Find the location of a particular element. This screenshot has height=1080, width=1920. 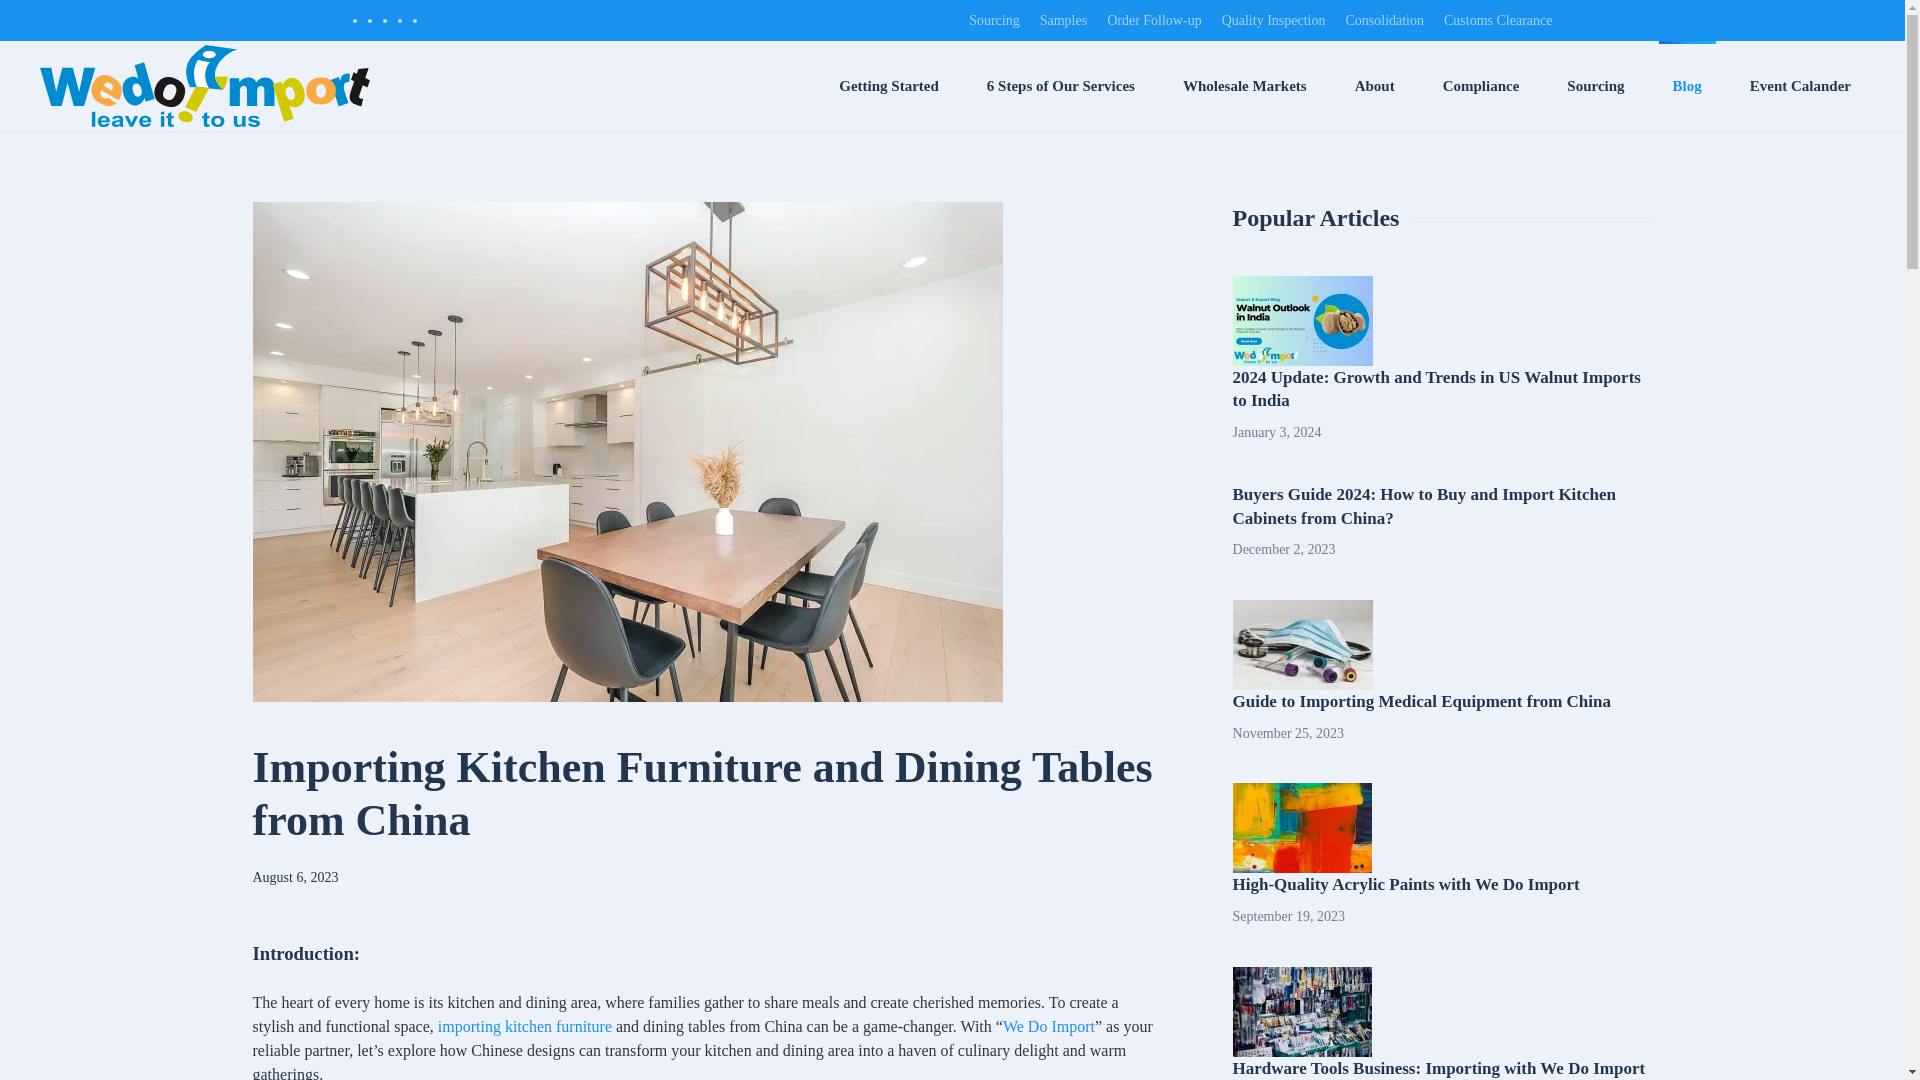

Importing Kitchen Furniture and Dining Tables from China 4 is located at coordinates (1302, 828).